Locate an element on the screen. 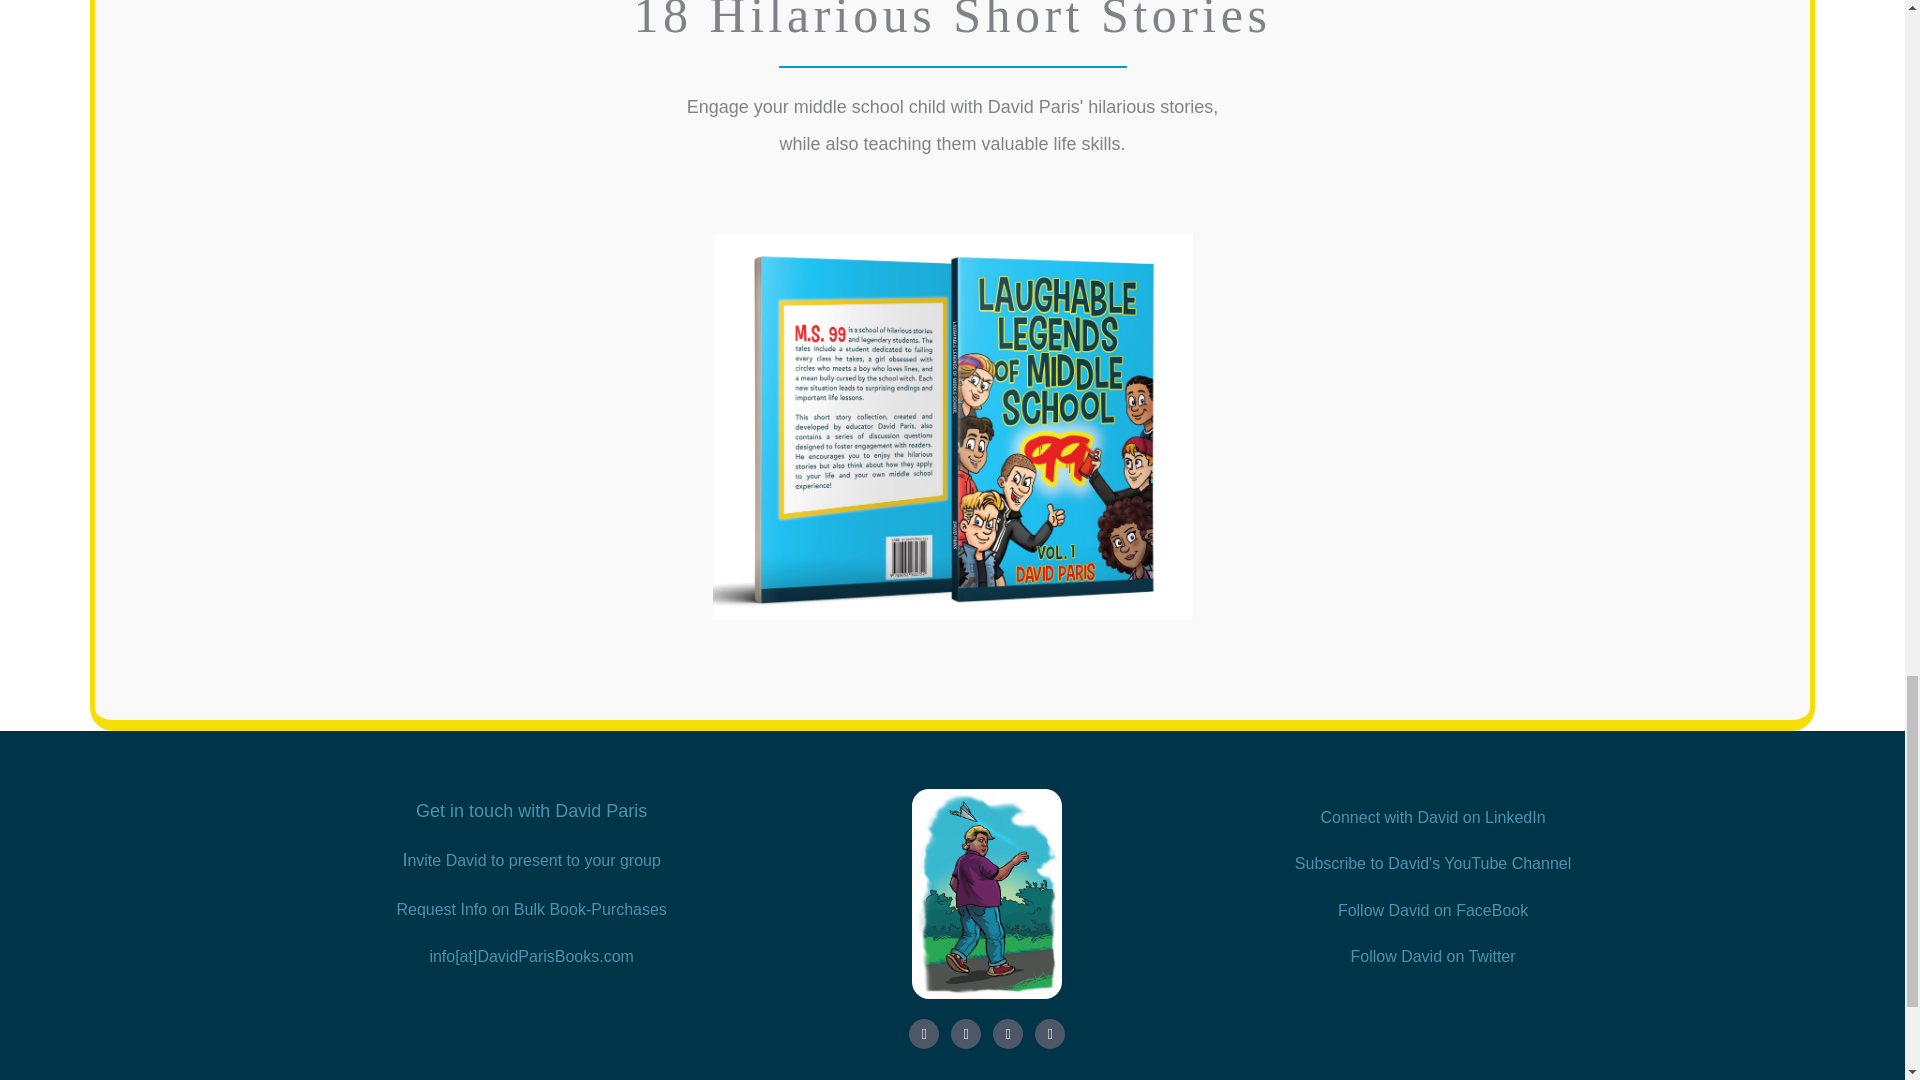  Request Info on Bulk Book-Purchases is located at coordinates (530, 909).